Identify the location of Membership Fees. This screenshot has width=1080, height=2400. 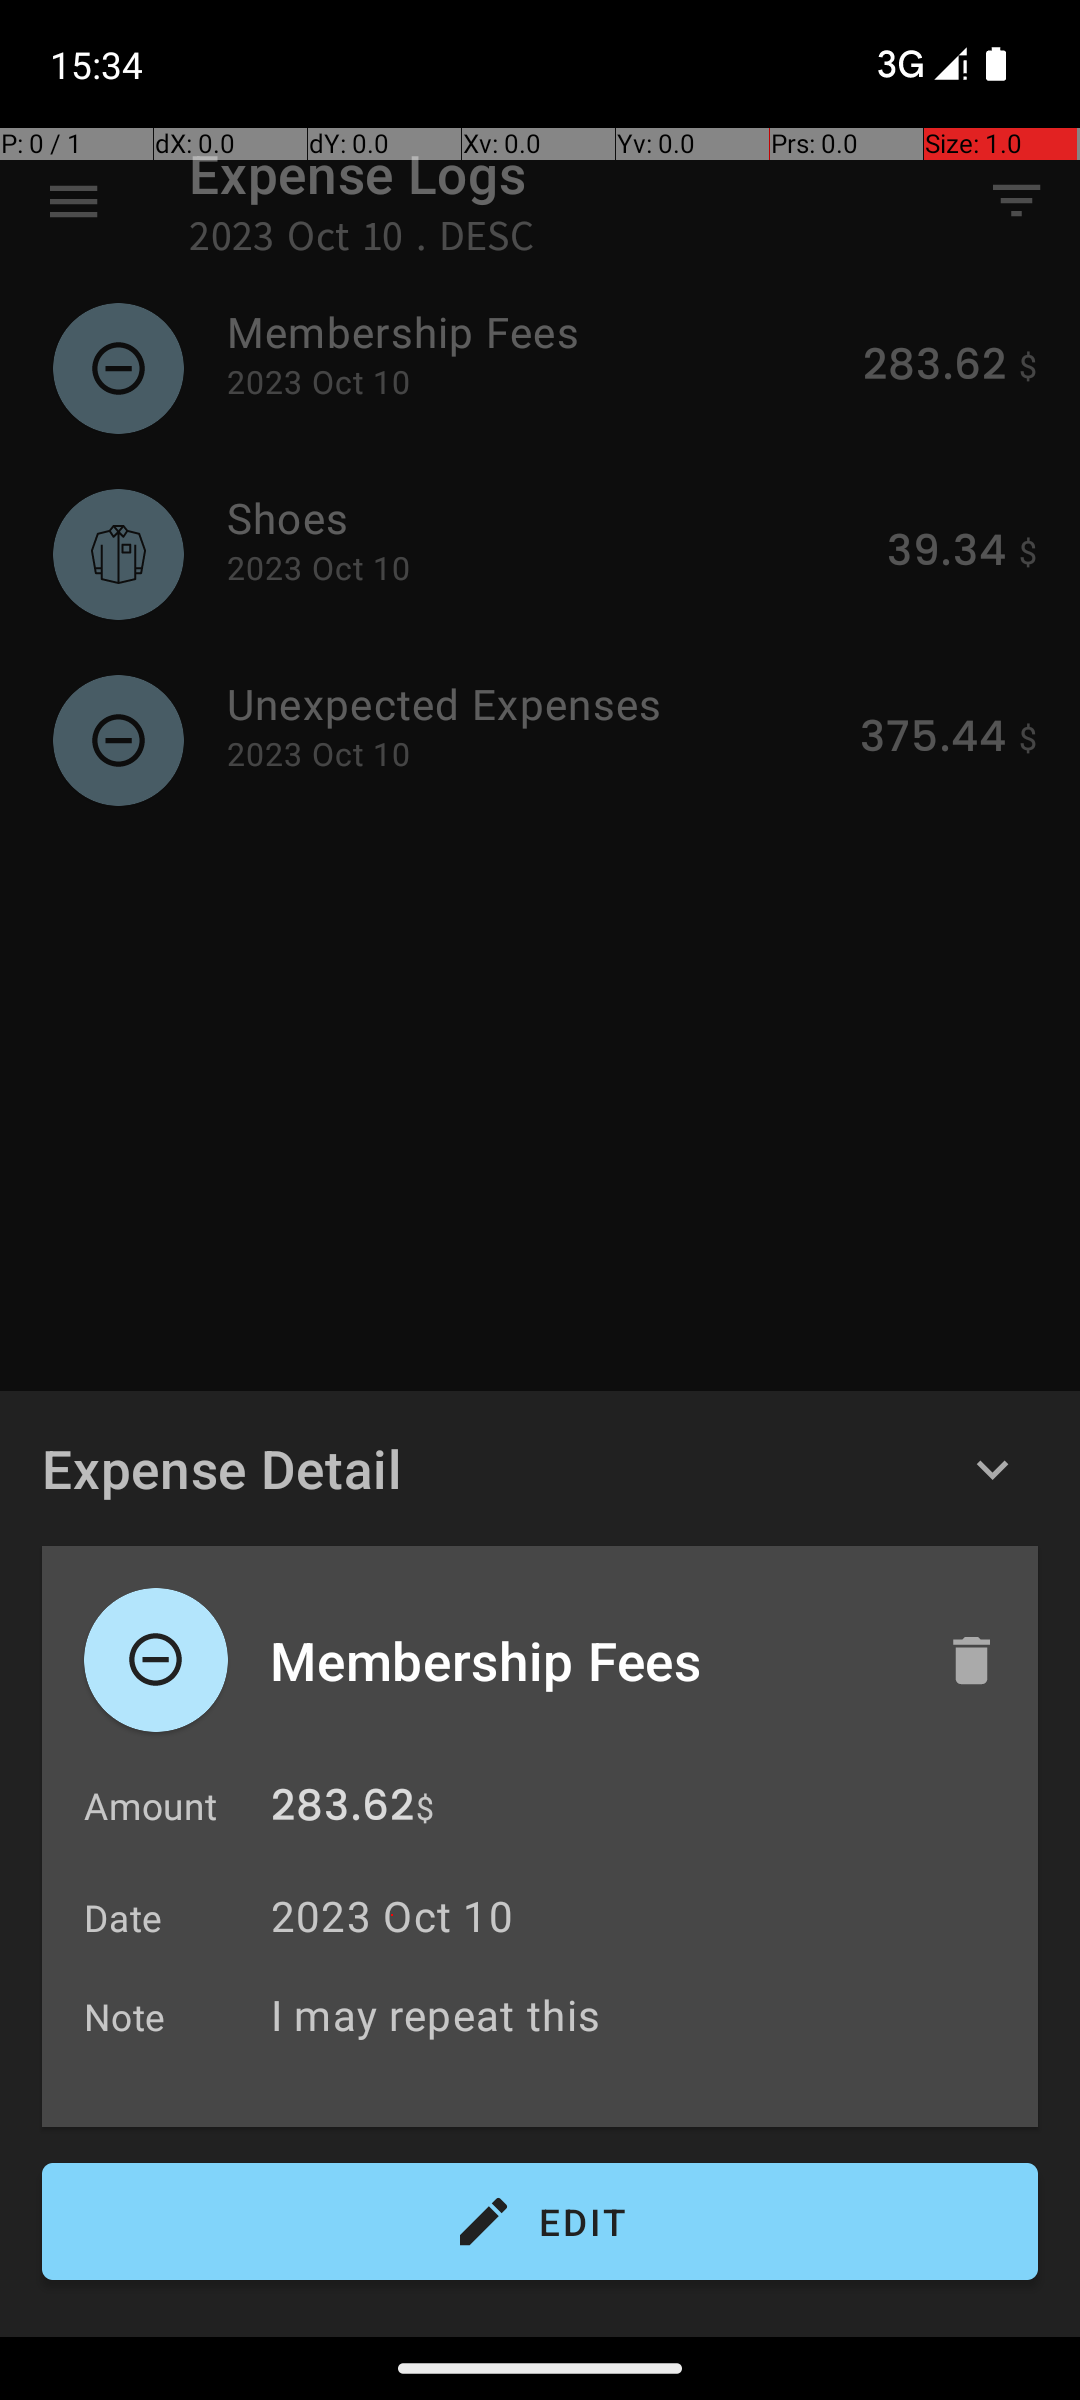
(587, 1660).